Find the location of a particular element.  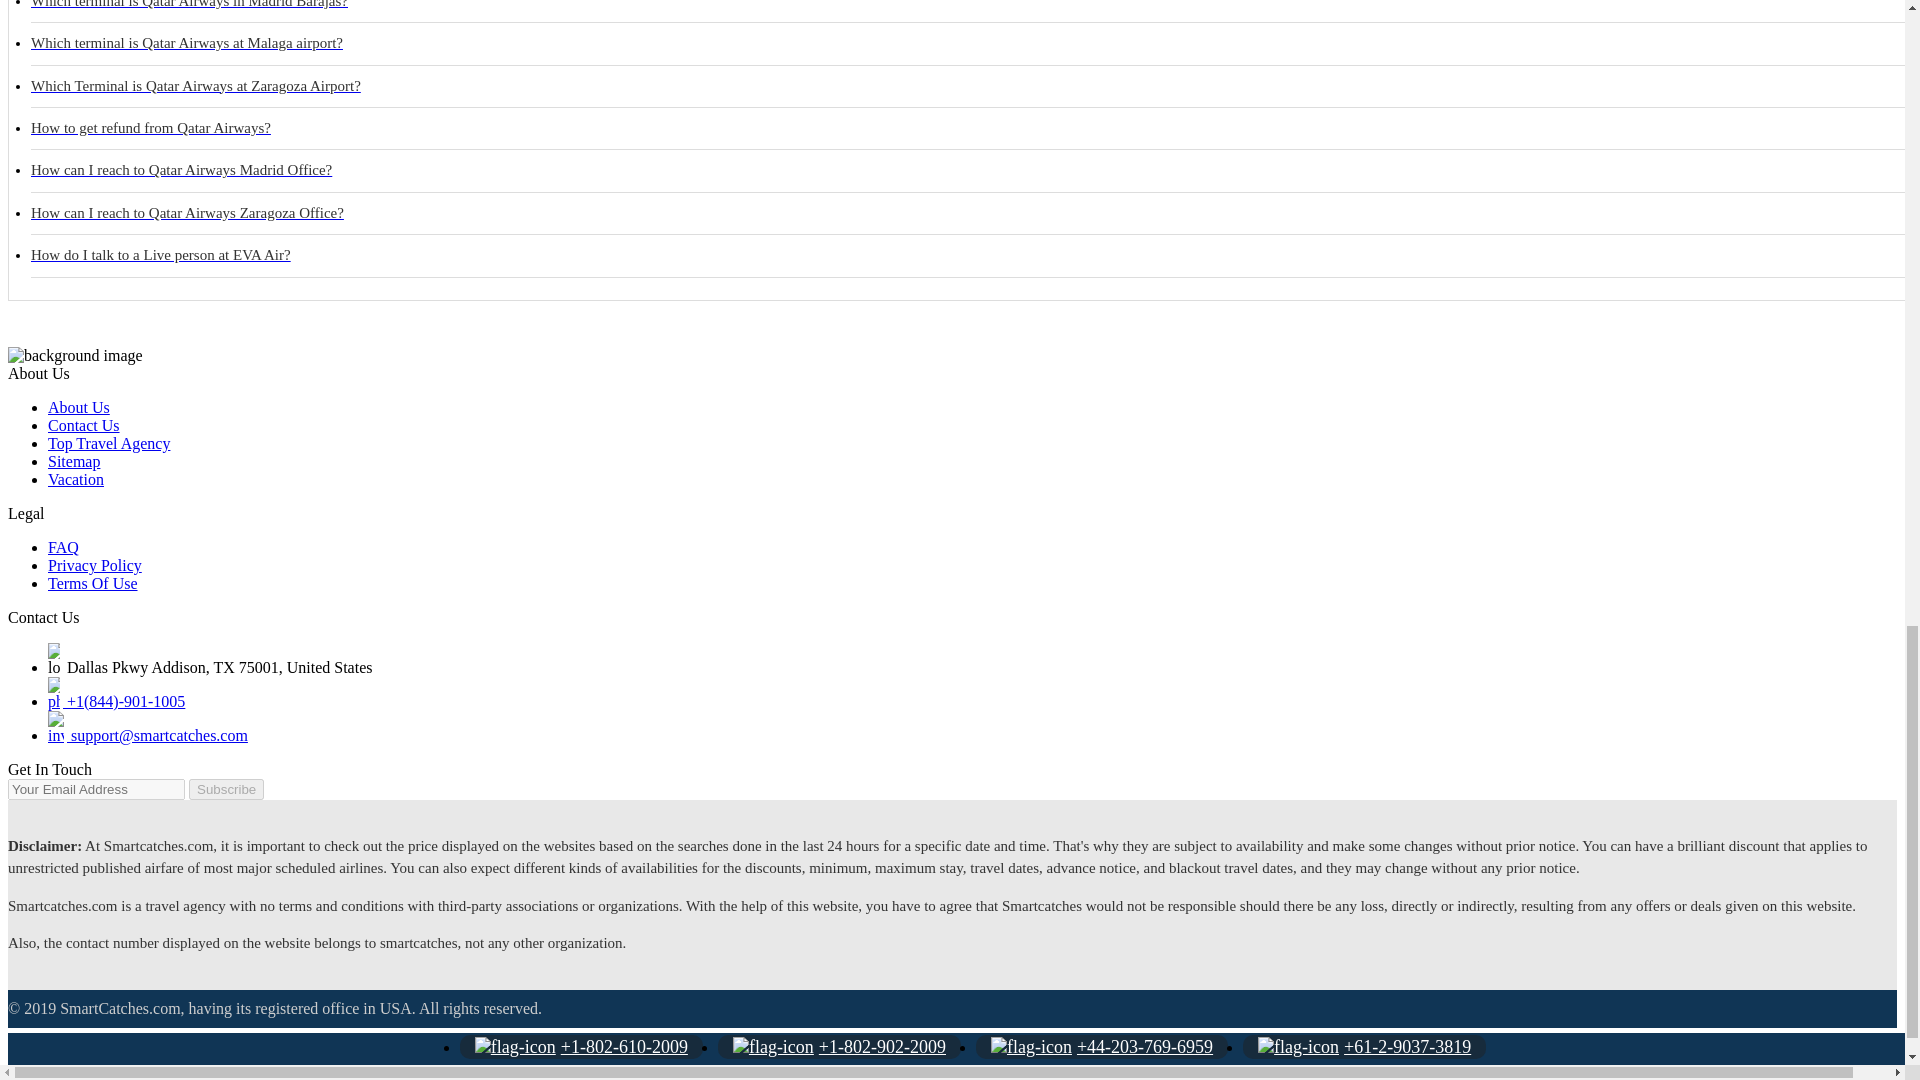

Vacation is located at coordinates (76, 479).